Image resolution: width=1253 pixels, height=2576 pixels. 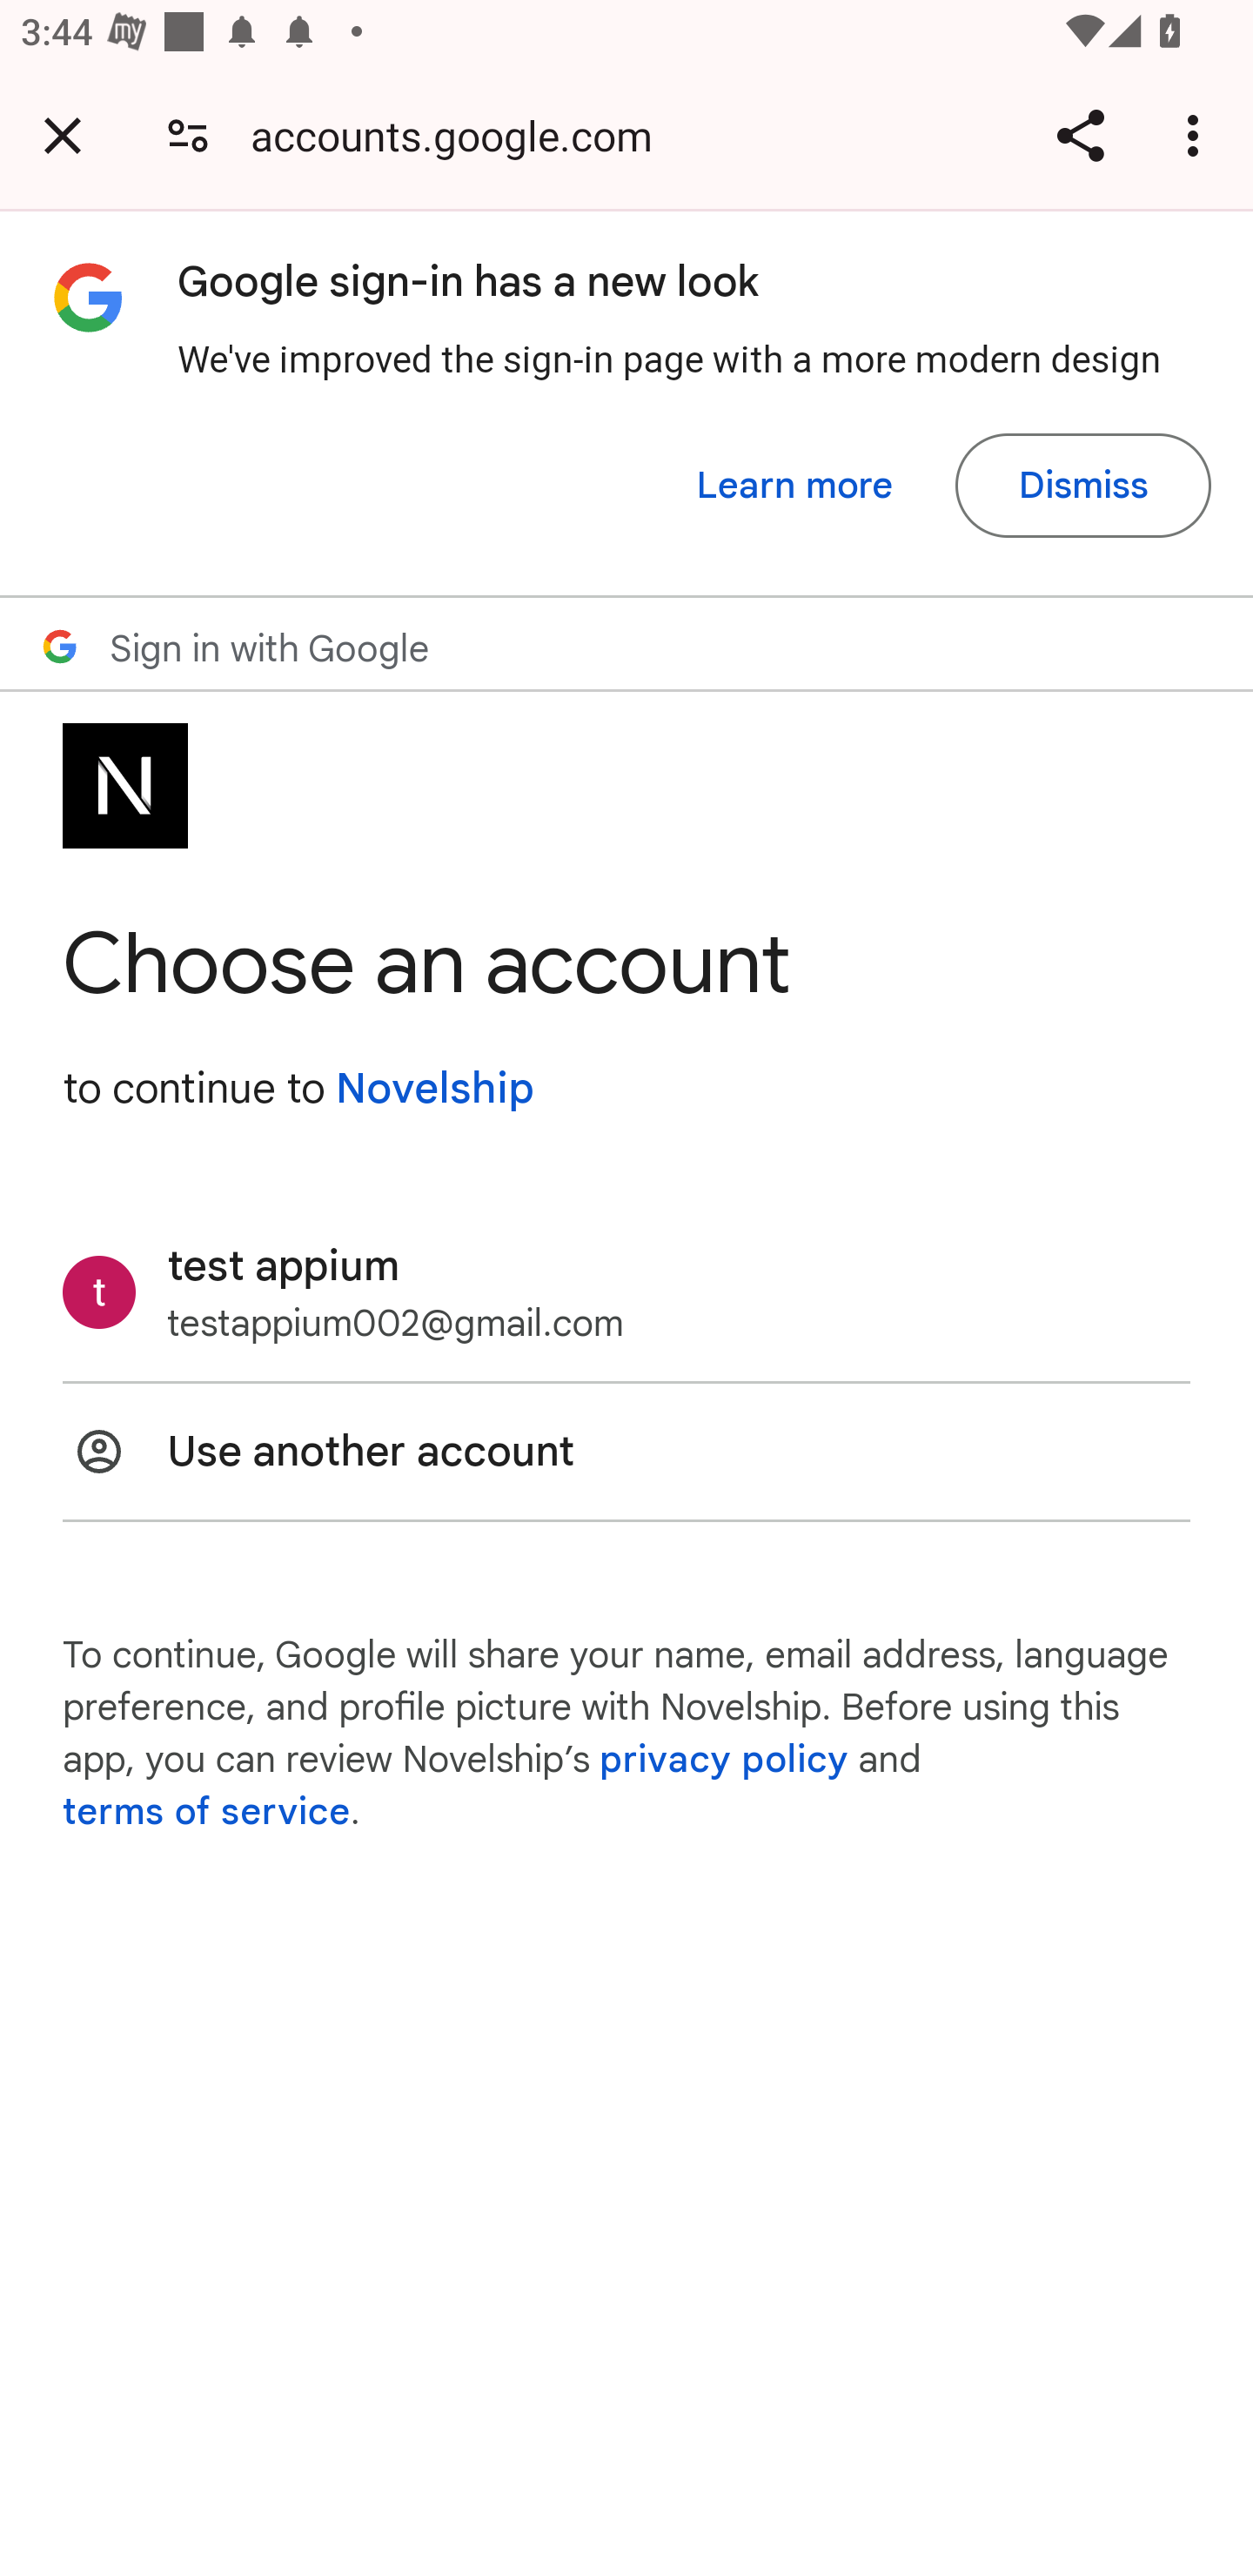 What do you see at coordinates (434, 1088) in the screenshot?
I see `Novelship` at bounding box center [434, 1088].